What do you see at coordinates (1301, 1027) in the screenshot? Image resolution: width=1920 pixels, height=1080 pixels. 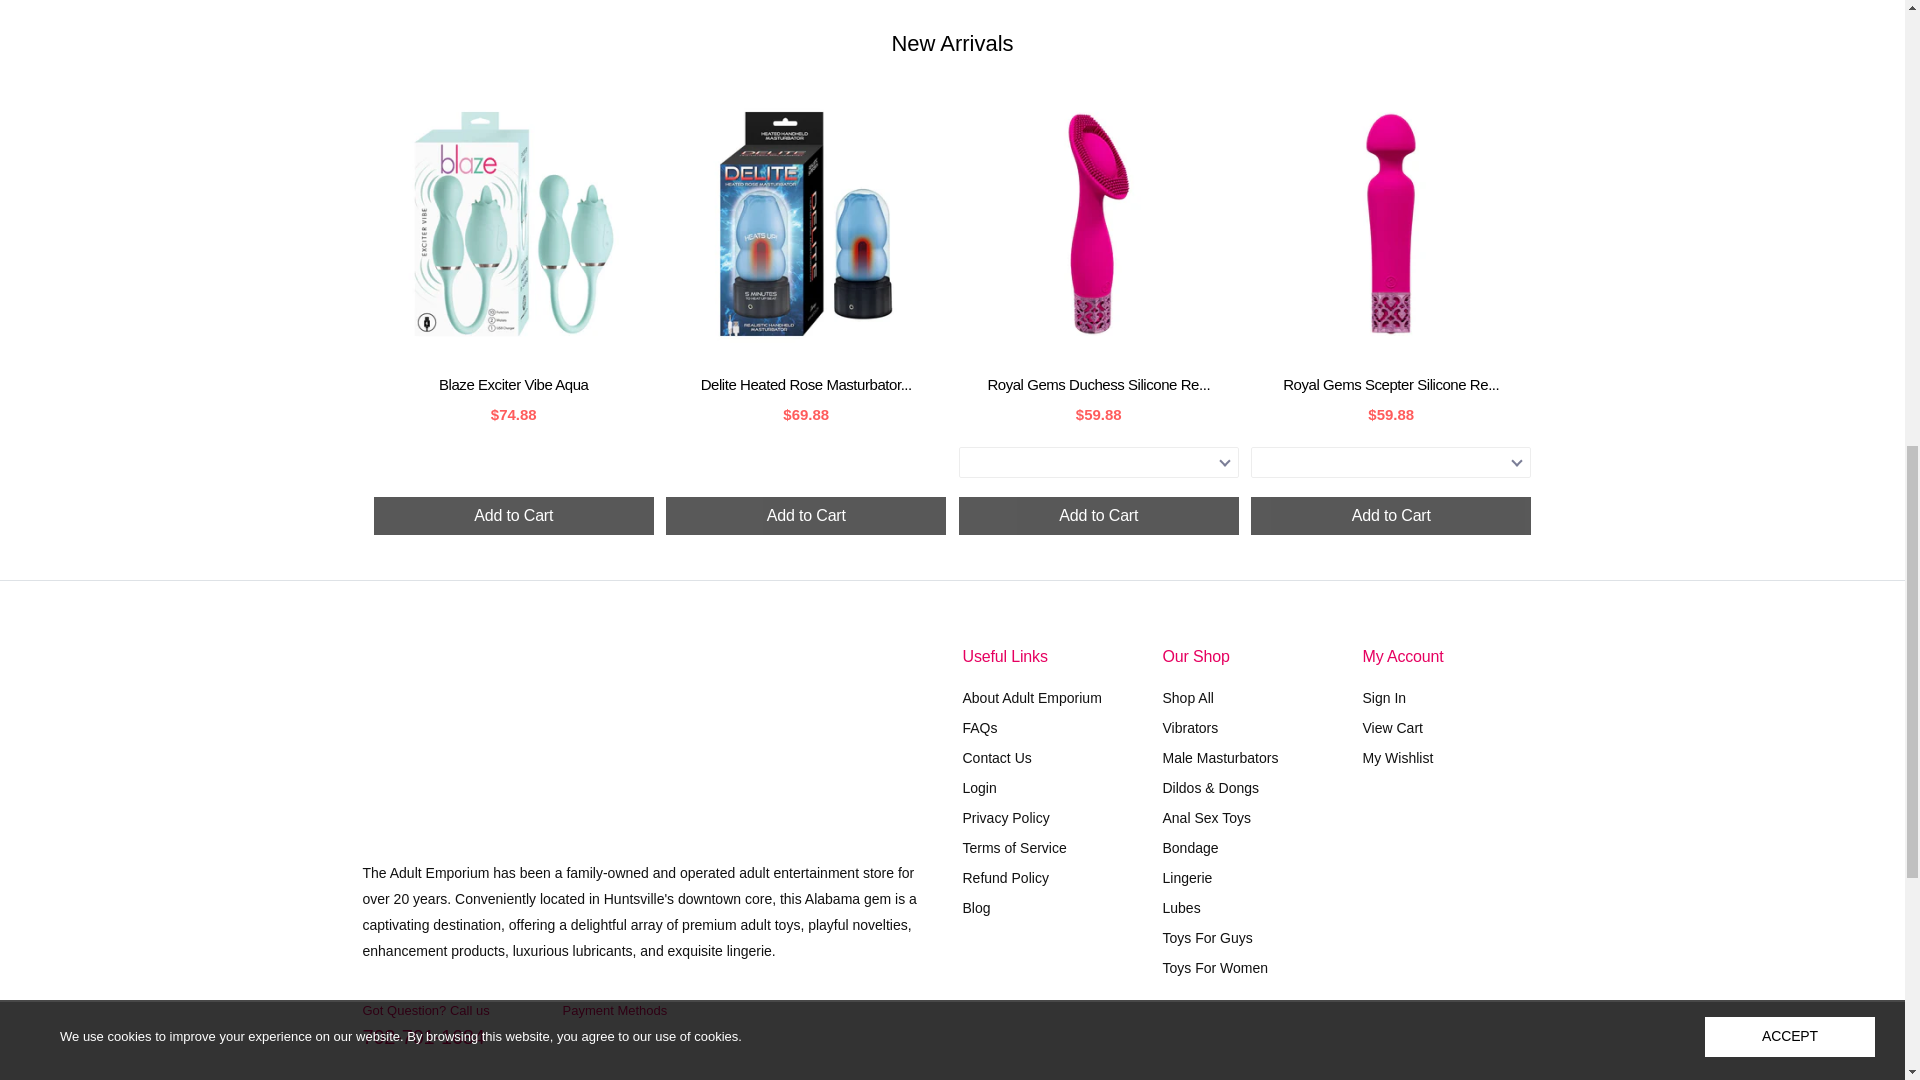 I see `1` at bounding box center [1301, 1027].